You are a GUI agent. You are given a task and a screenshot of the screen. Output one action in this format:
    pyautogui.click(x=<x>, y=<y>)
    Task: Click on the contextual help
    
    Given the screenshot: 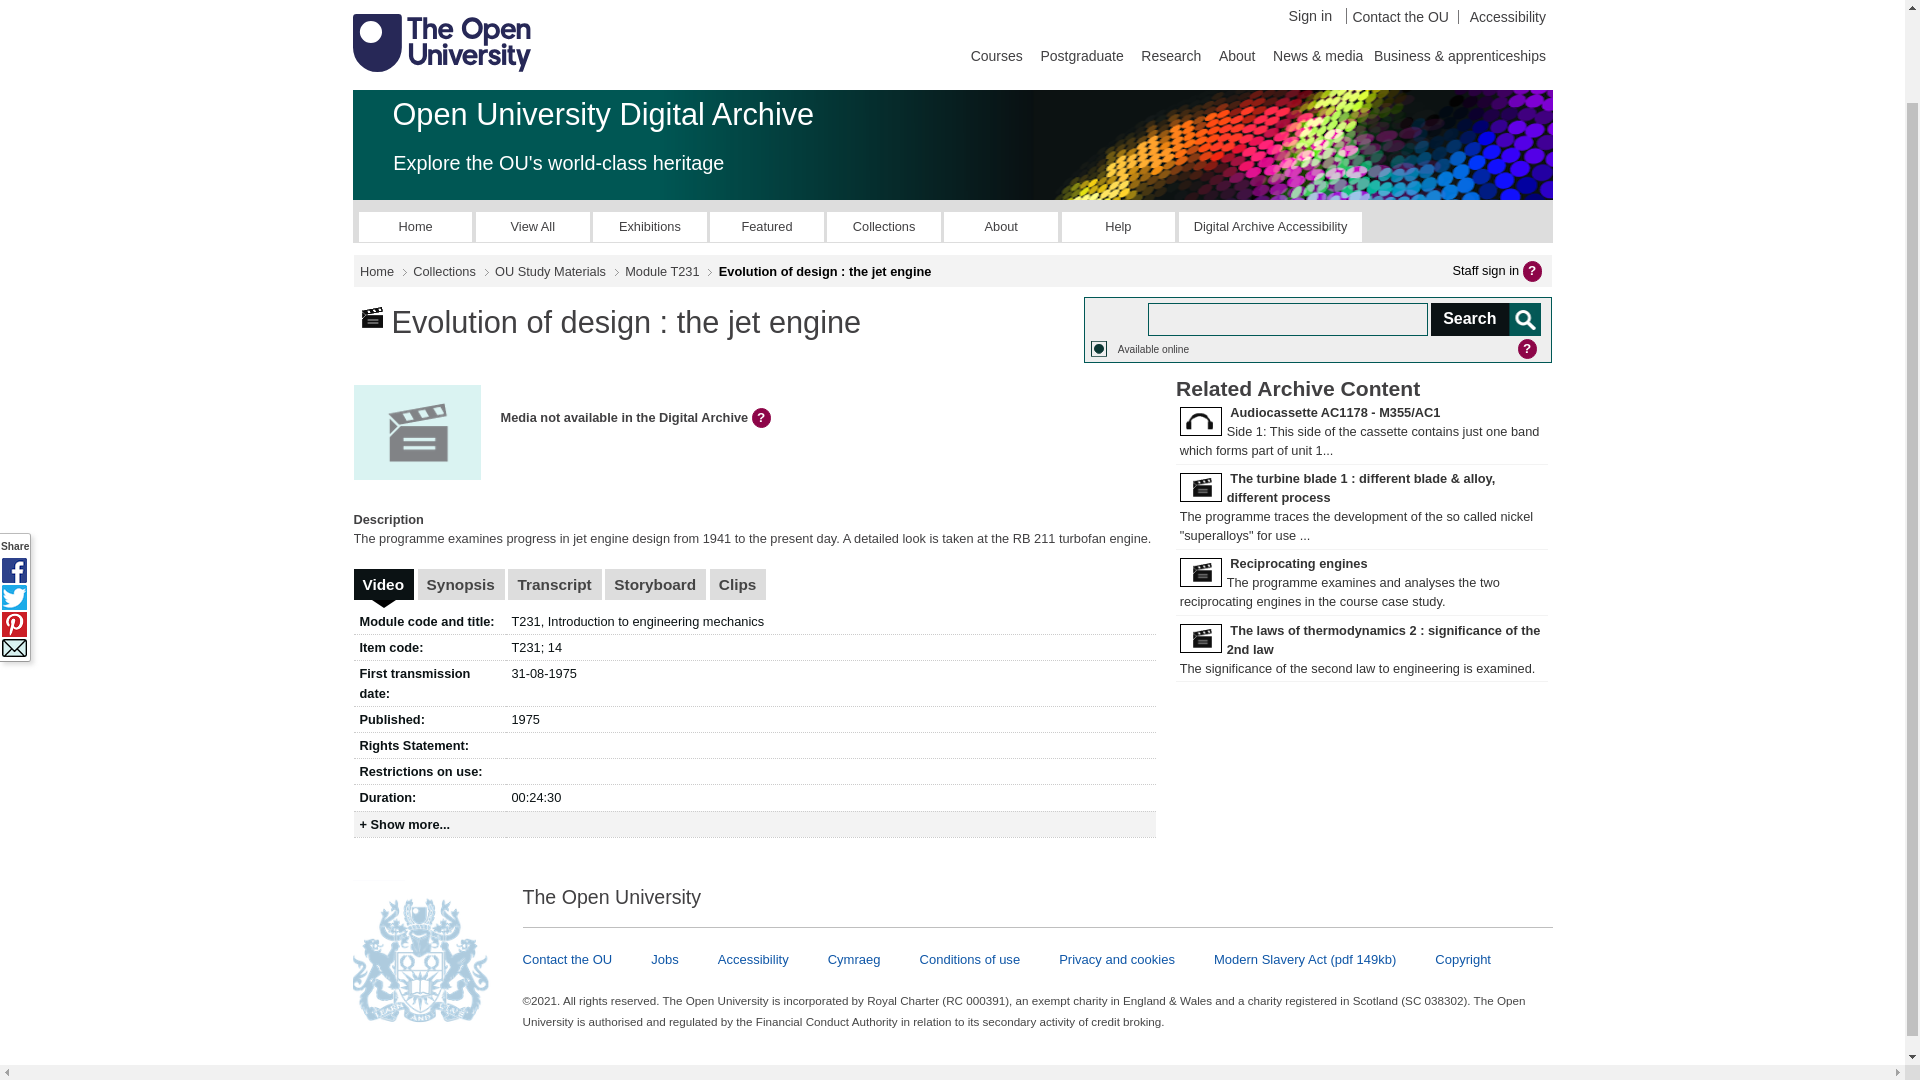 What is the action you would take?
    pyautogui.click(x=764, y=418)
    